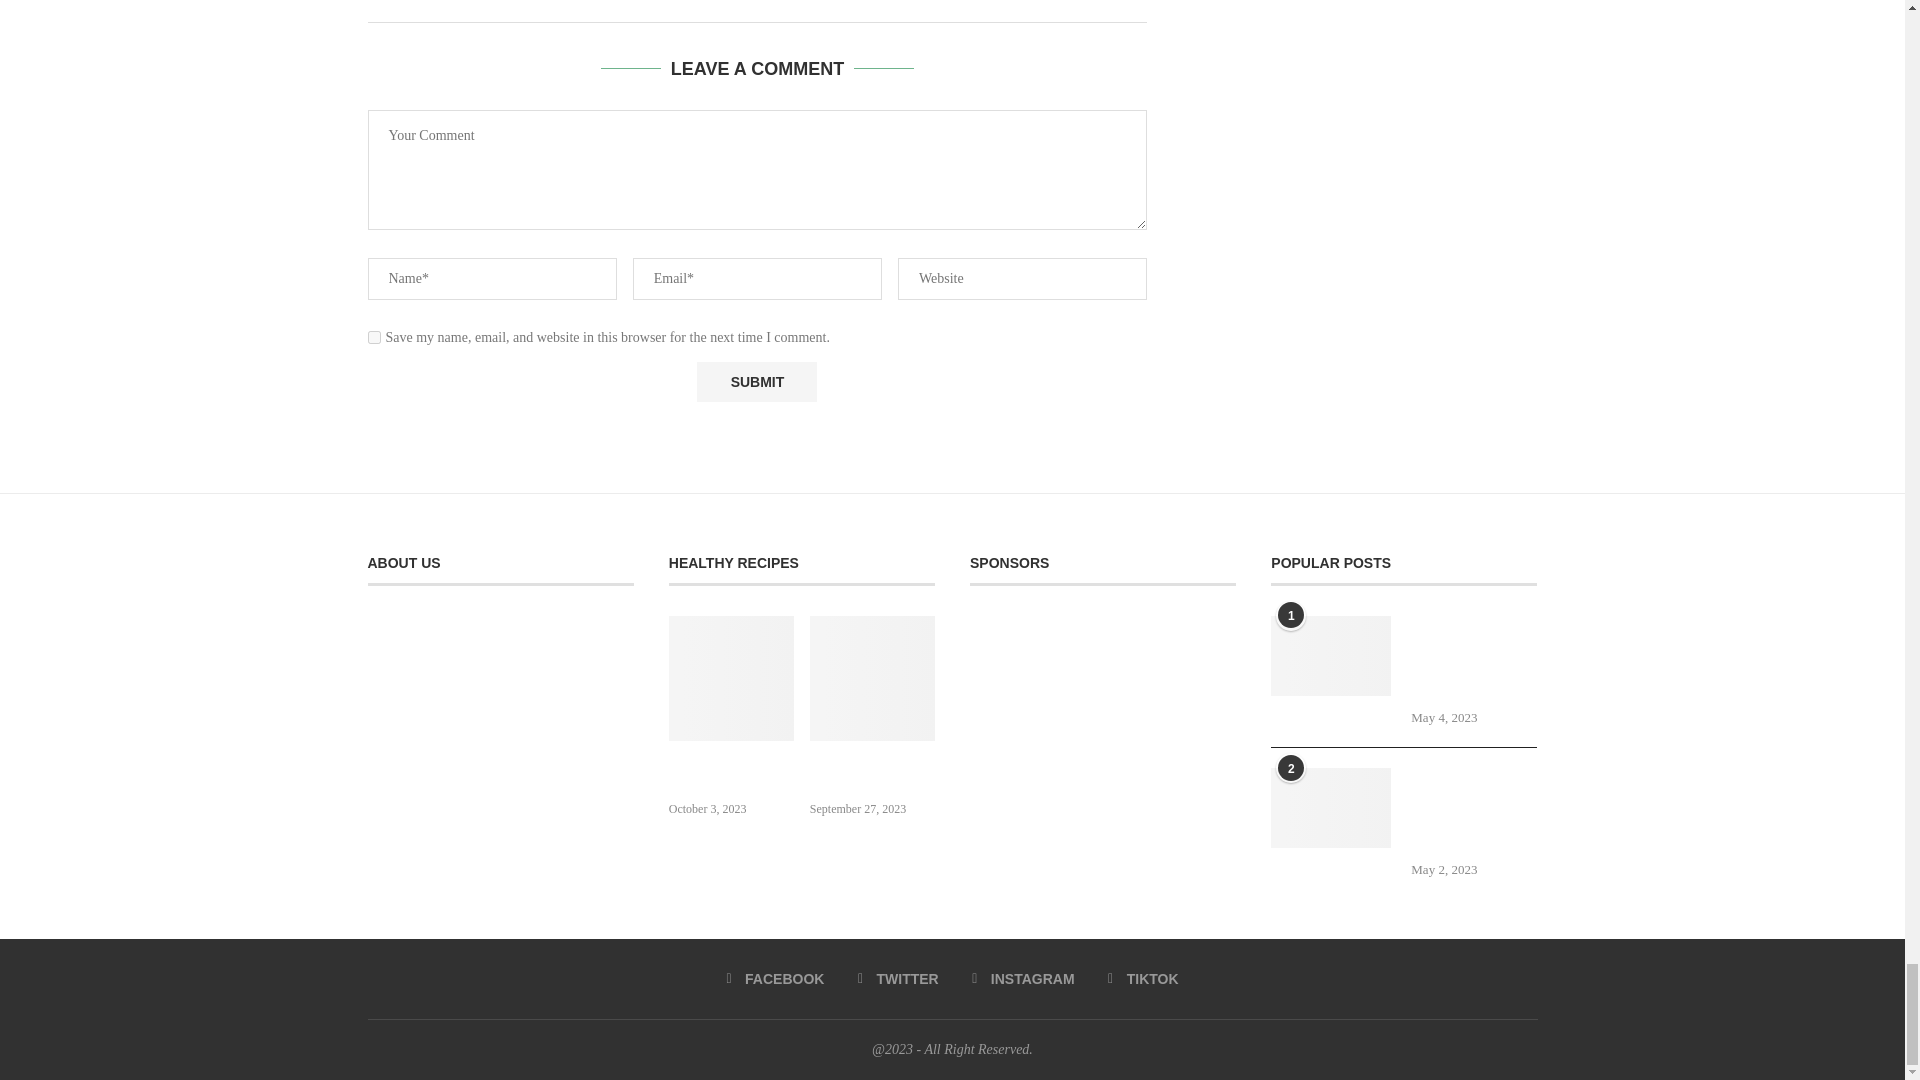 The width and height of the screenshot is (1920, 1080). I want to click on yes, so click(374, 337).